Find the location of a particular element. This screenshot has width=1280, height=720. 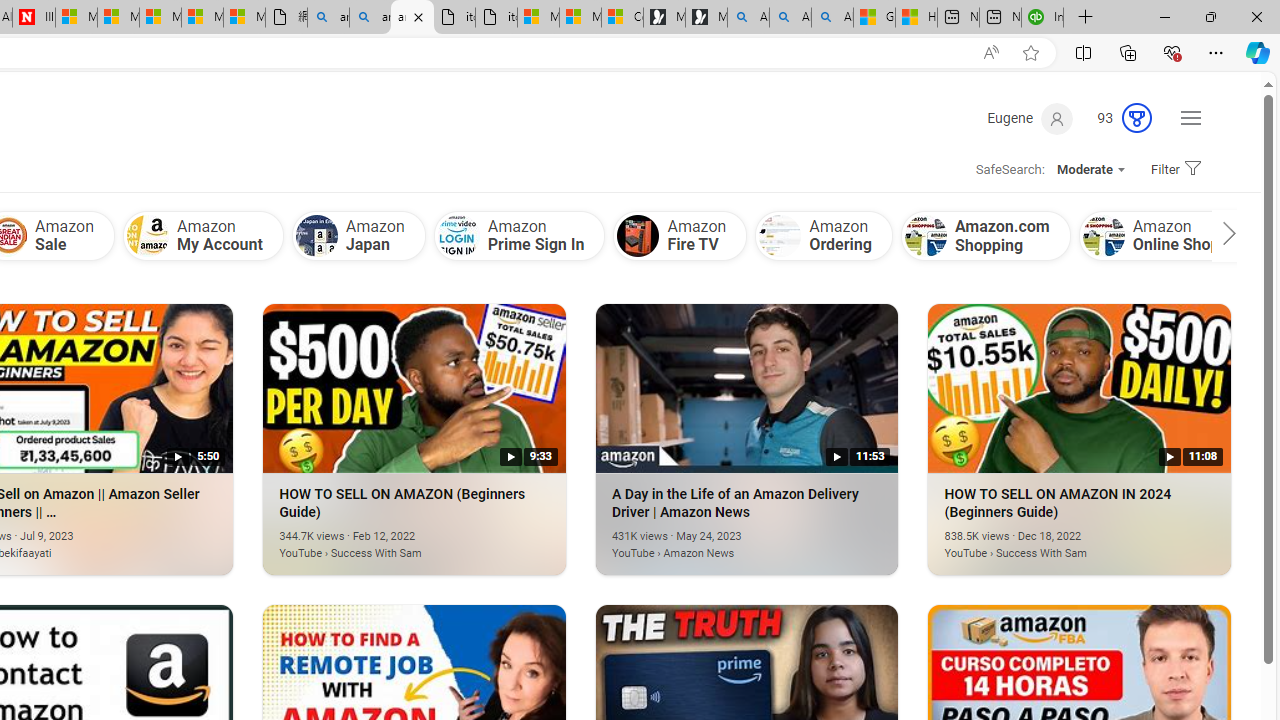

AutomationID: rh_meter is located at coordinates (1137, 118).